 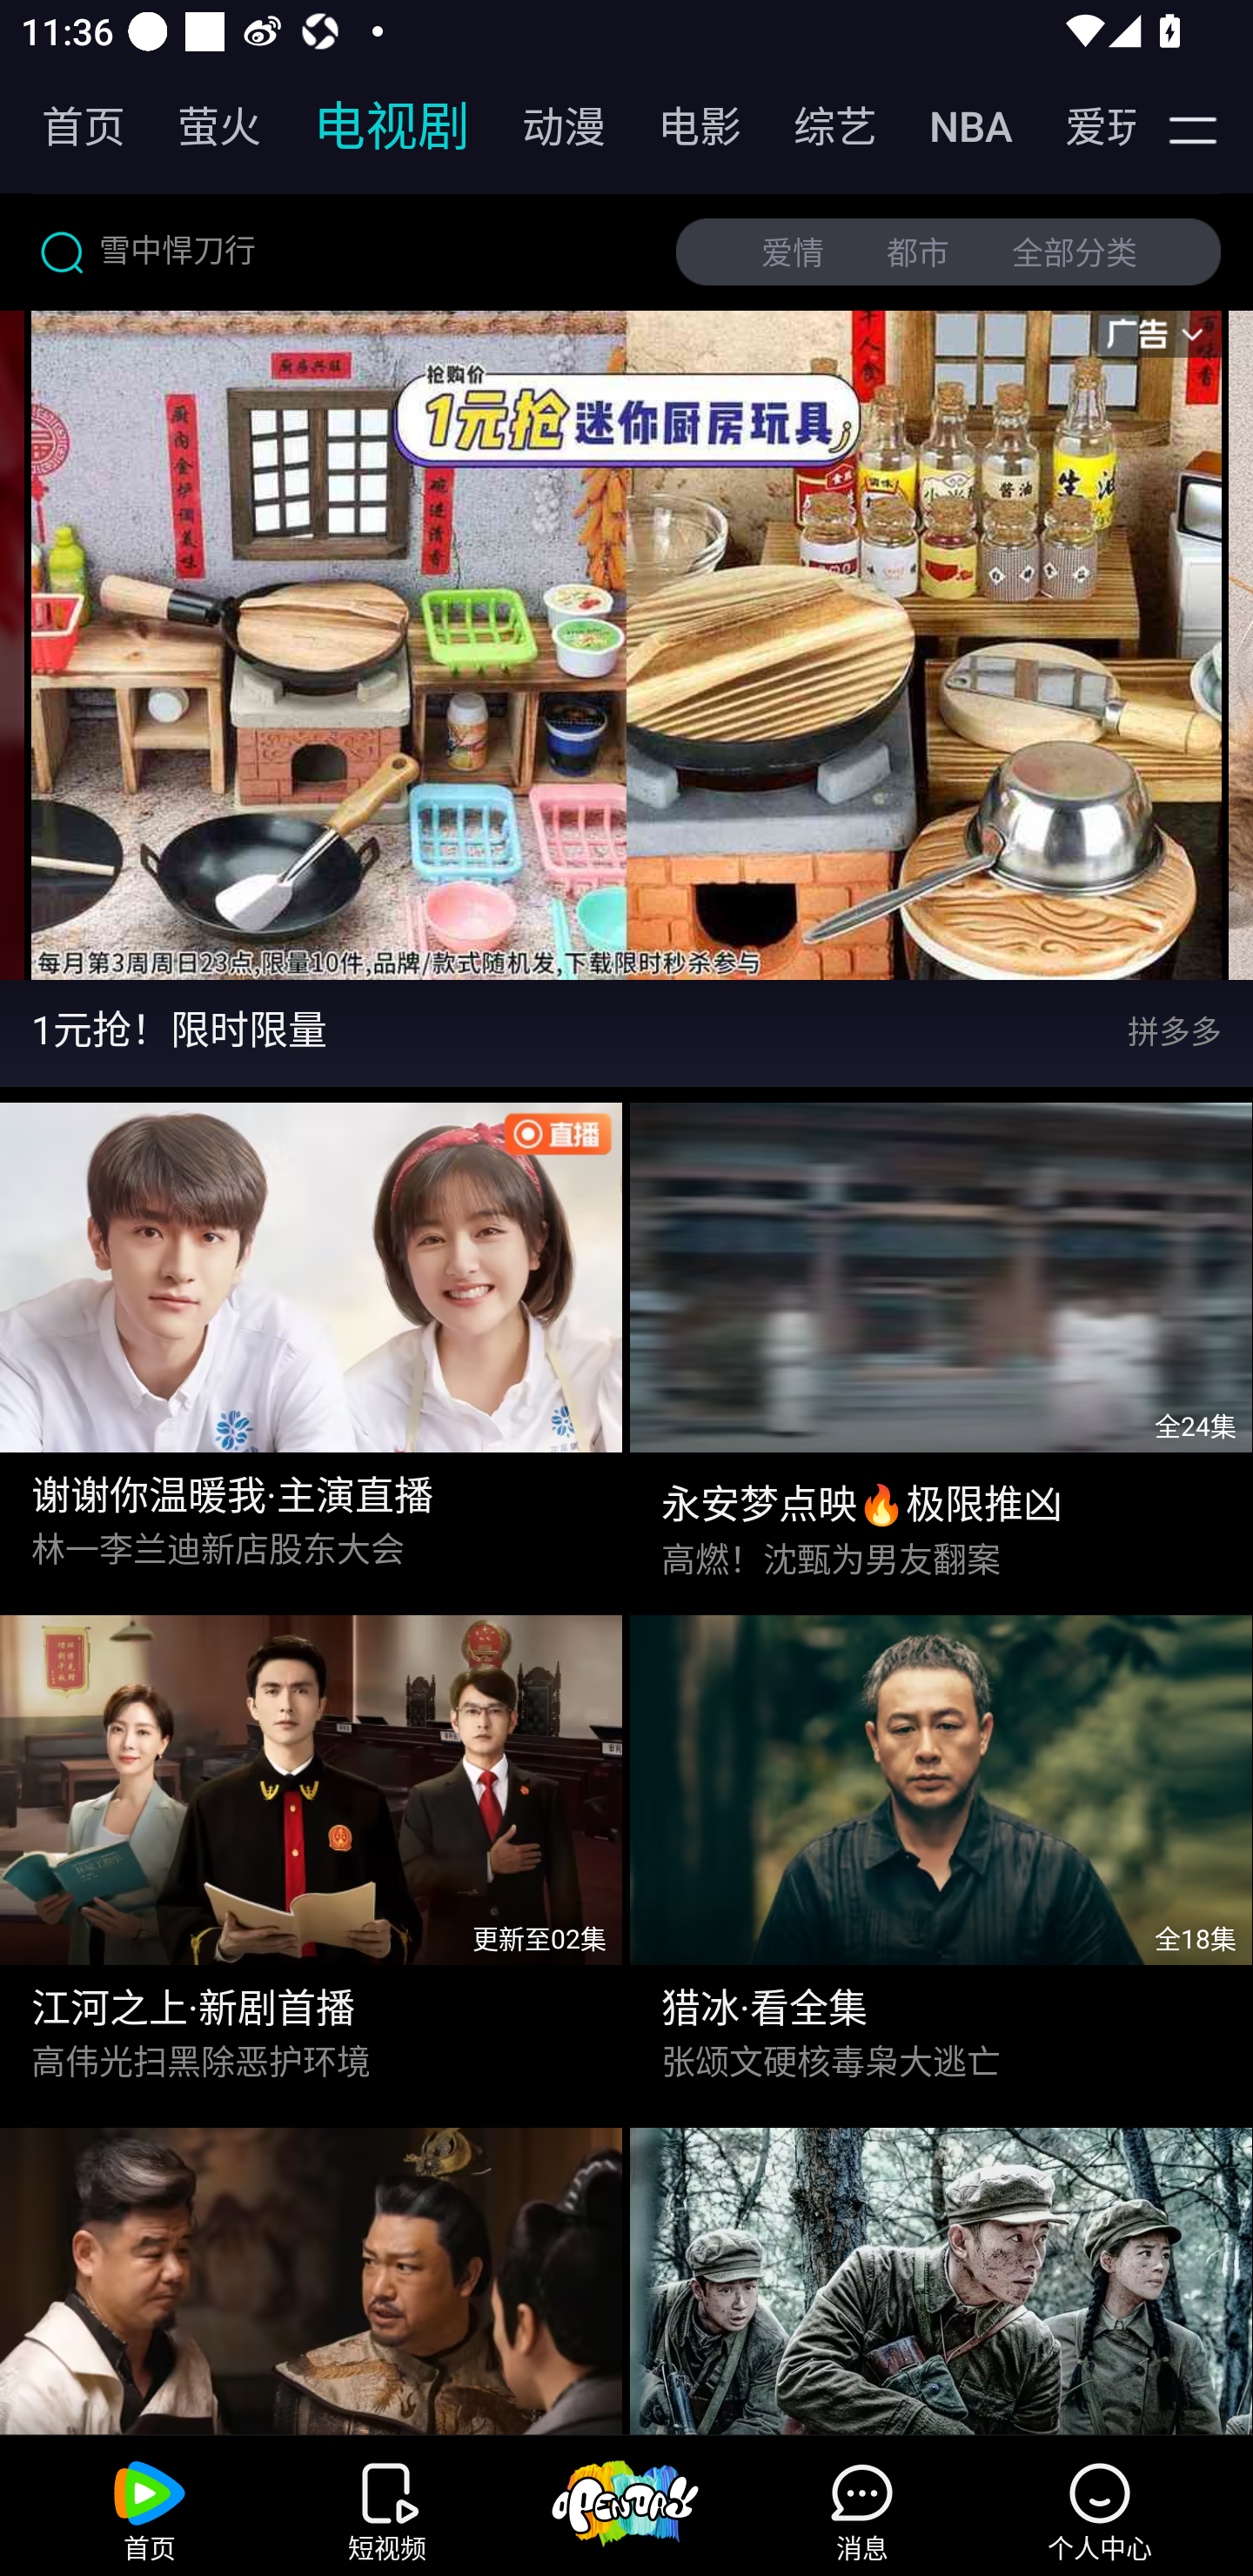 I want to click on 全部分类, so click(x=1075, y=252).